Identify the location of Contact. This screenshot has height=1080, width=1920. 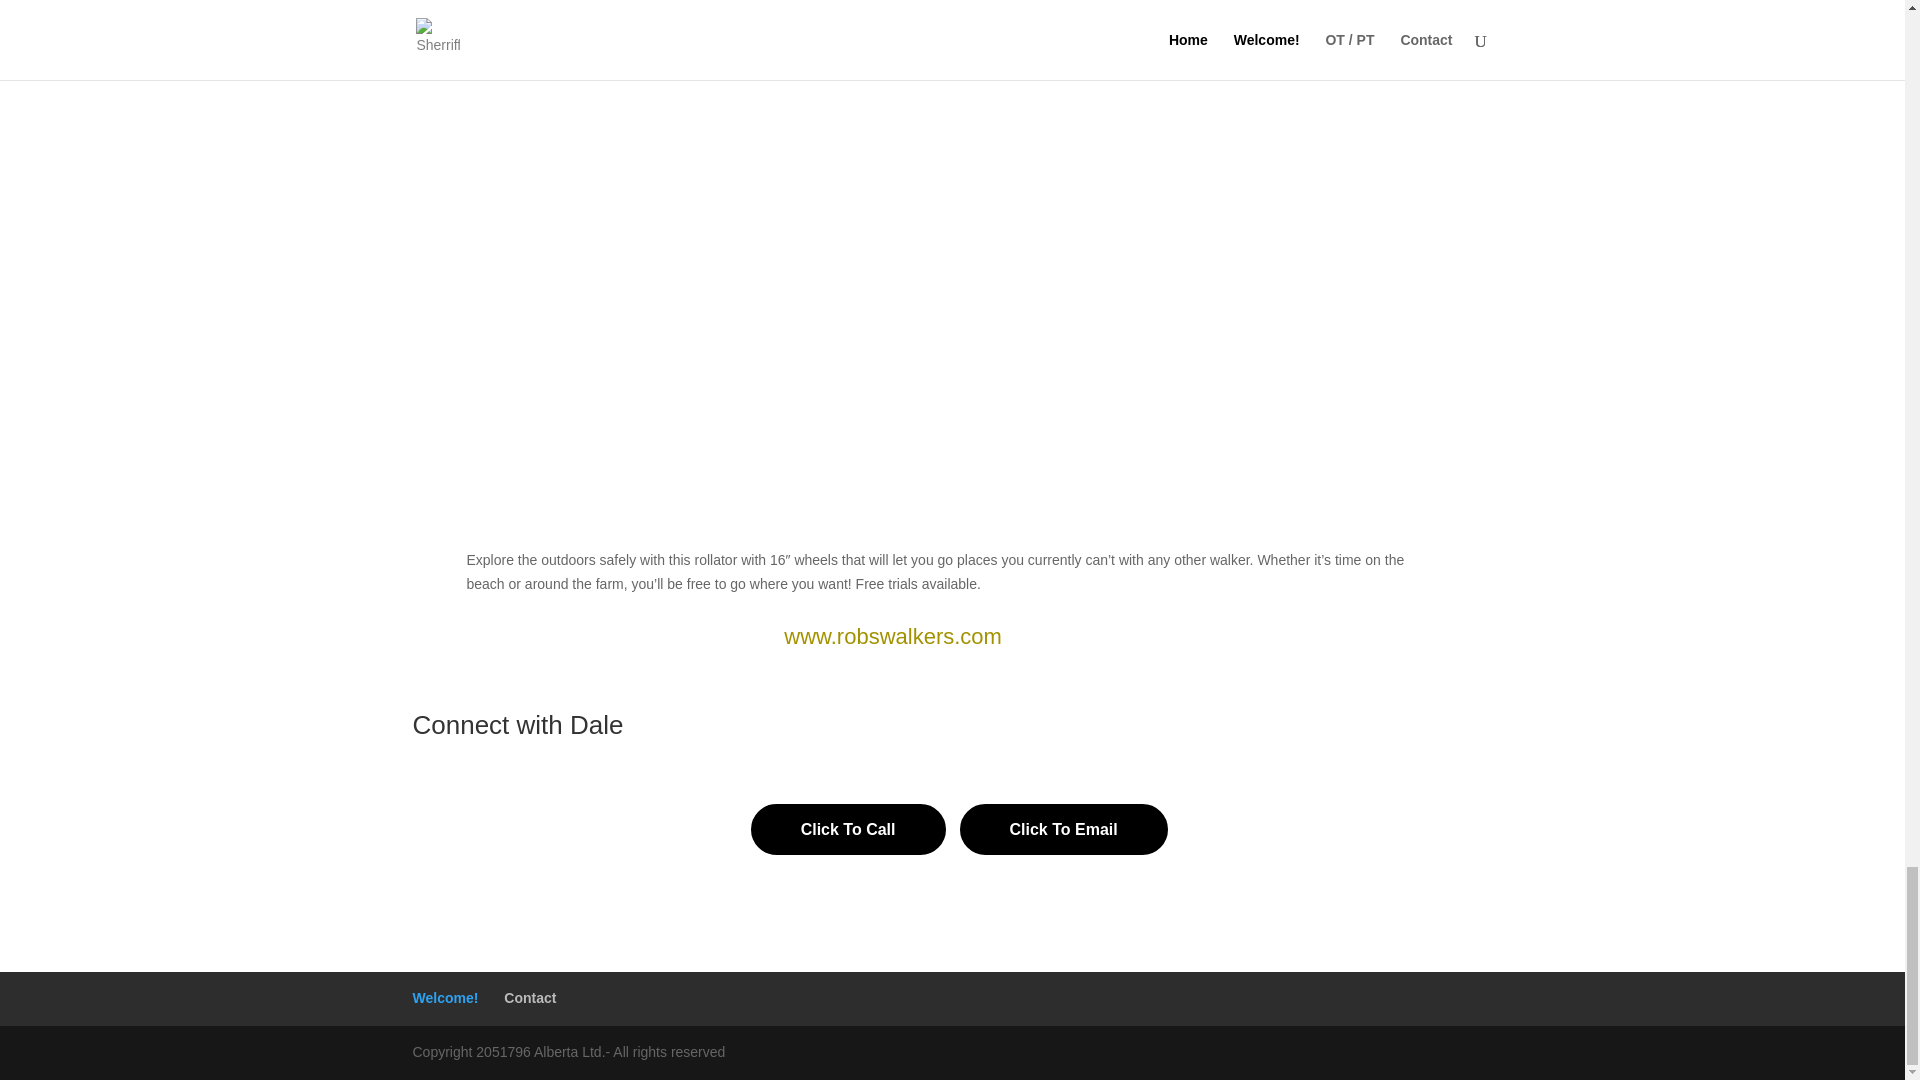
(530, 998).